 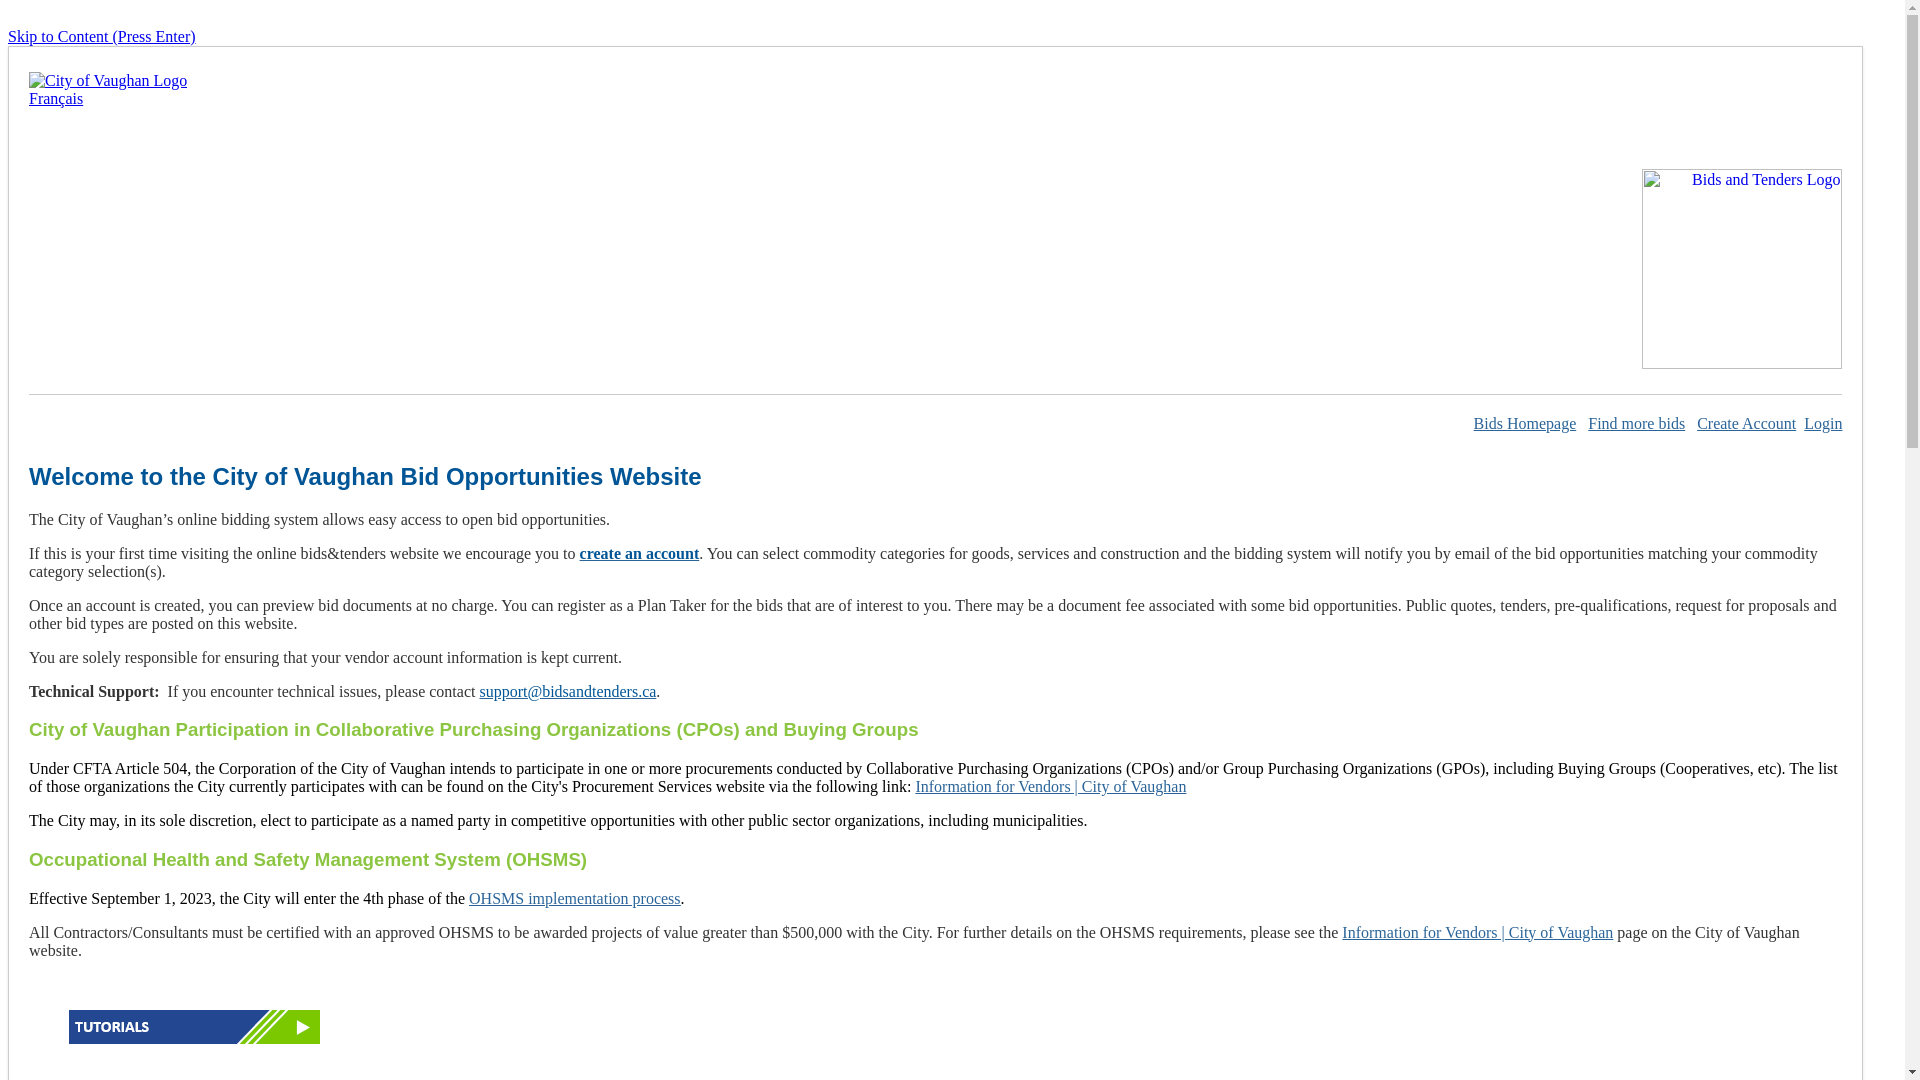 I want to click on Create Account, so click(x=1746, y=424).